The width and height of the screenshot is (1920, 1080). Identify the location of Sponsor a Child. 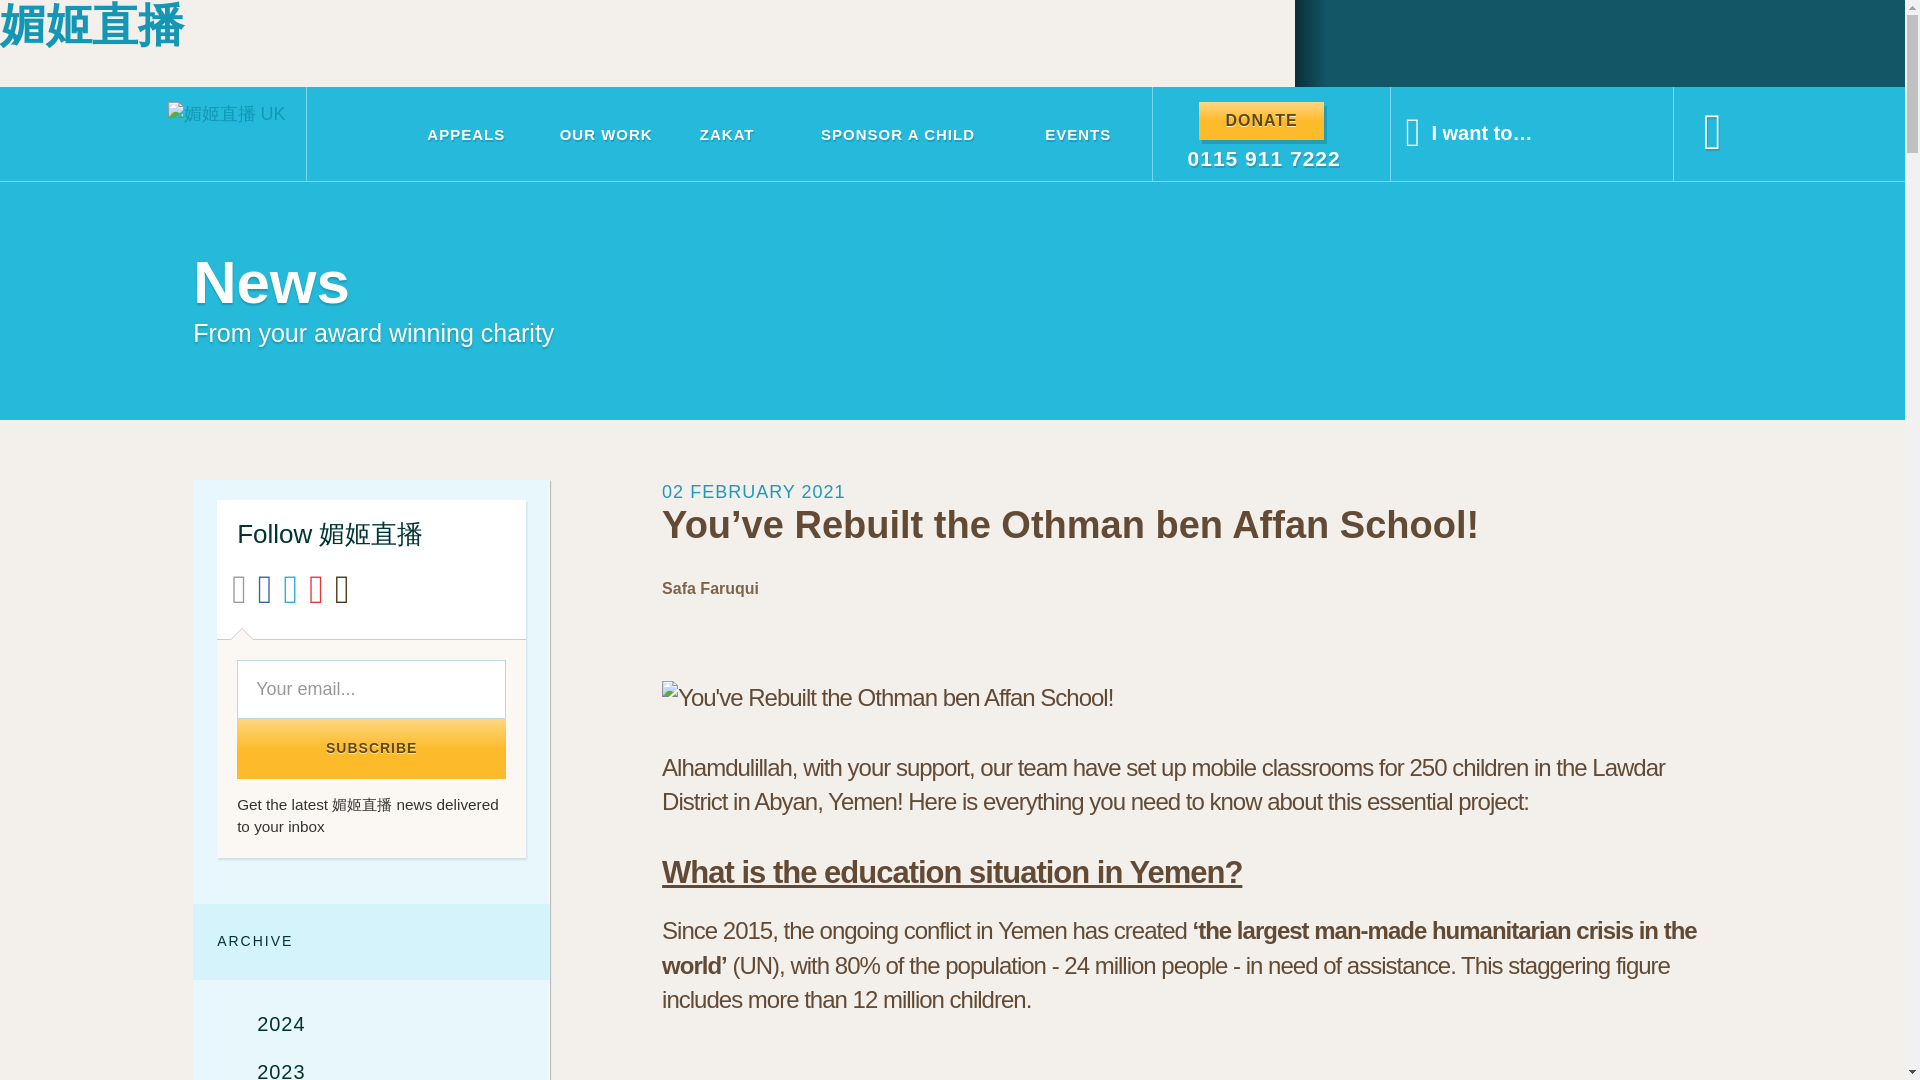
(897, 134).